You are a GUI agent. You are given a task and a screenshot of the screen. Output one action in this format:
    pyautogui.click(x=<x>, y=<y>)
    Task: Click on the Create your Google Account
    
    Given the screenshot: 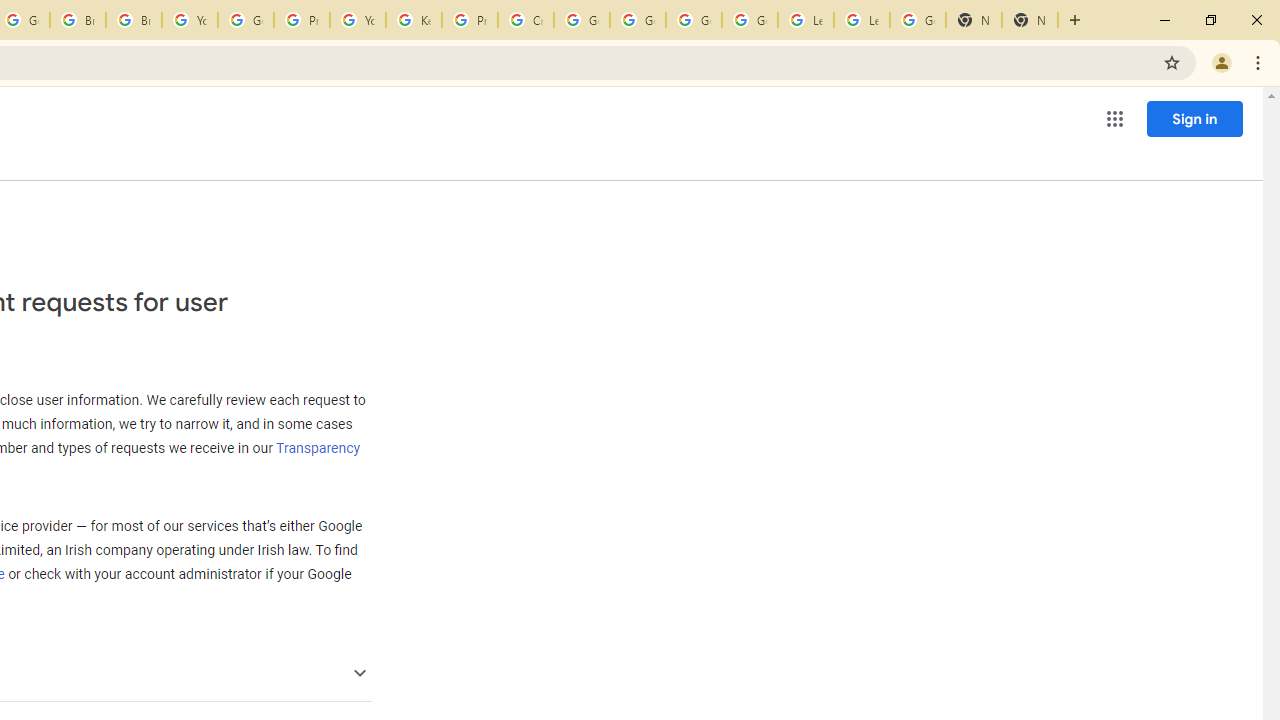 What is the action you would take?
    pyautogui.click(x=526, y=20)
    